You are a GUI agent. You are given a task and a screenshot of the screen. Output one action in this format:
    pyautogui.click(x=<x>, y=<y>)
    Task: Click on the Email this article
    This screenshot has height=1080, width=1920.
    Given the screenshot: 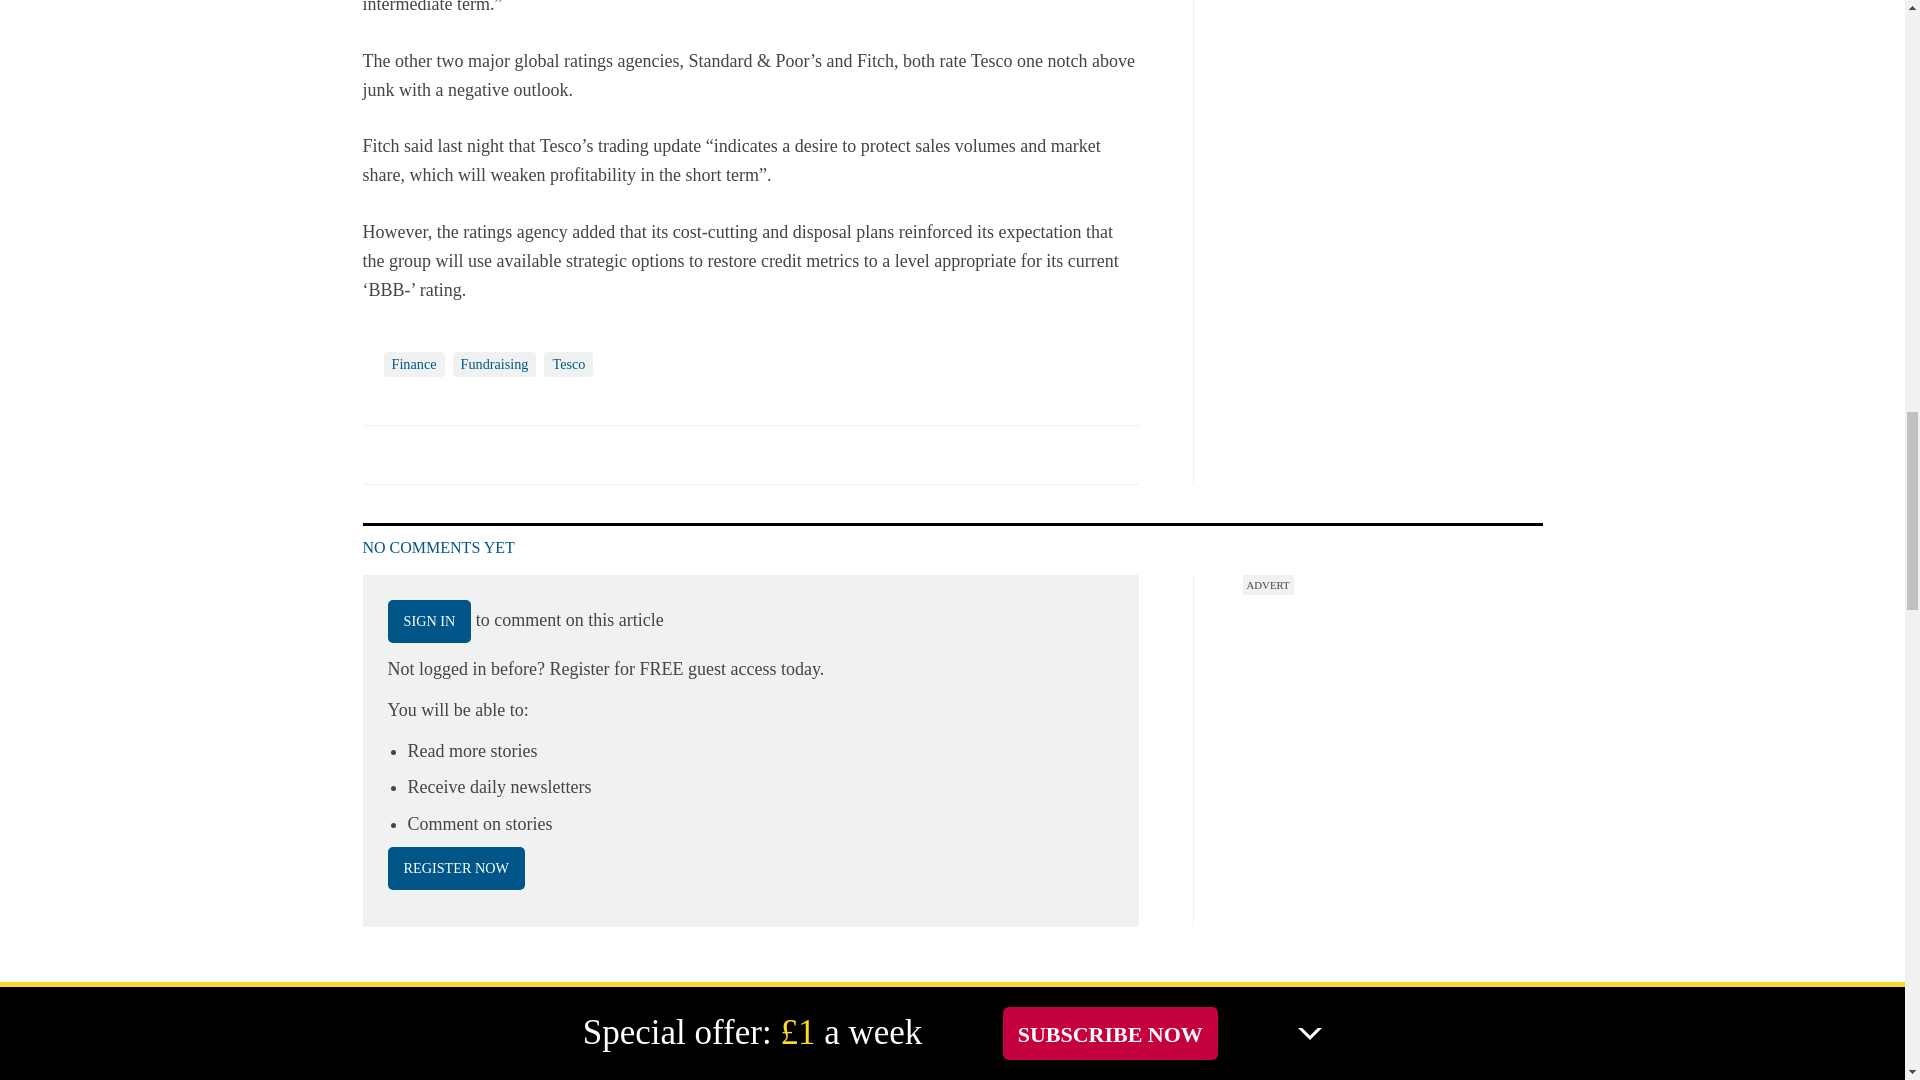 What is the action you would take?
    pyautogui.click(x=510, y=454)
    